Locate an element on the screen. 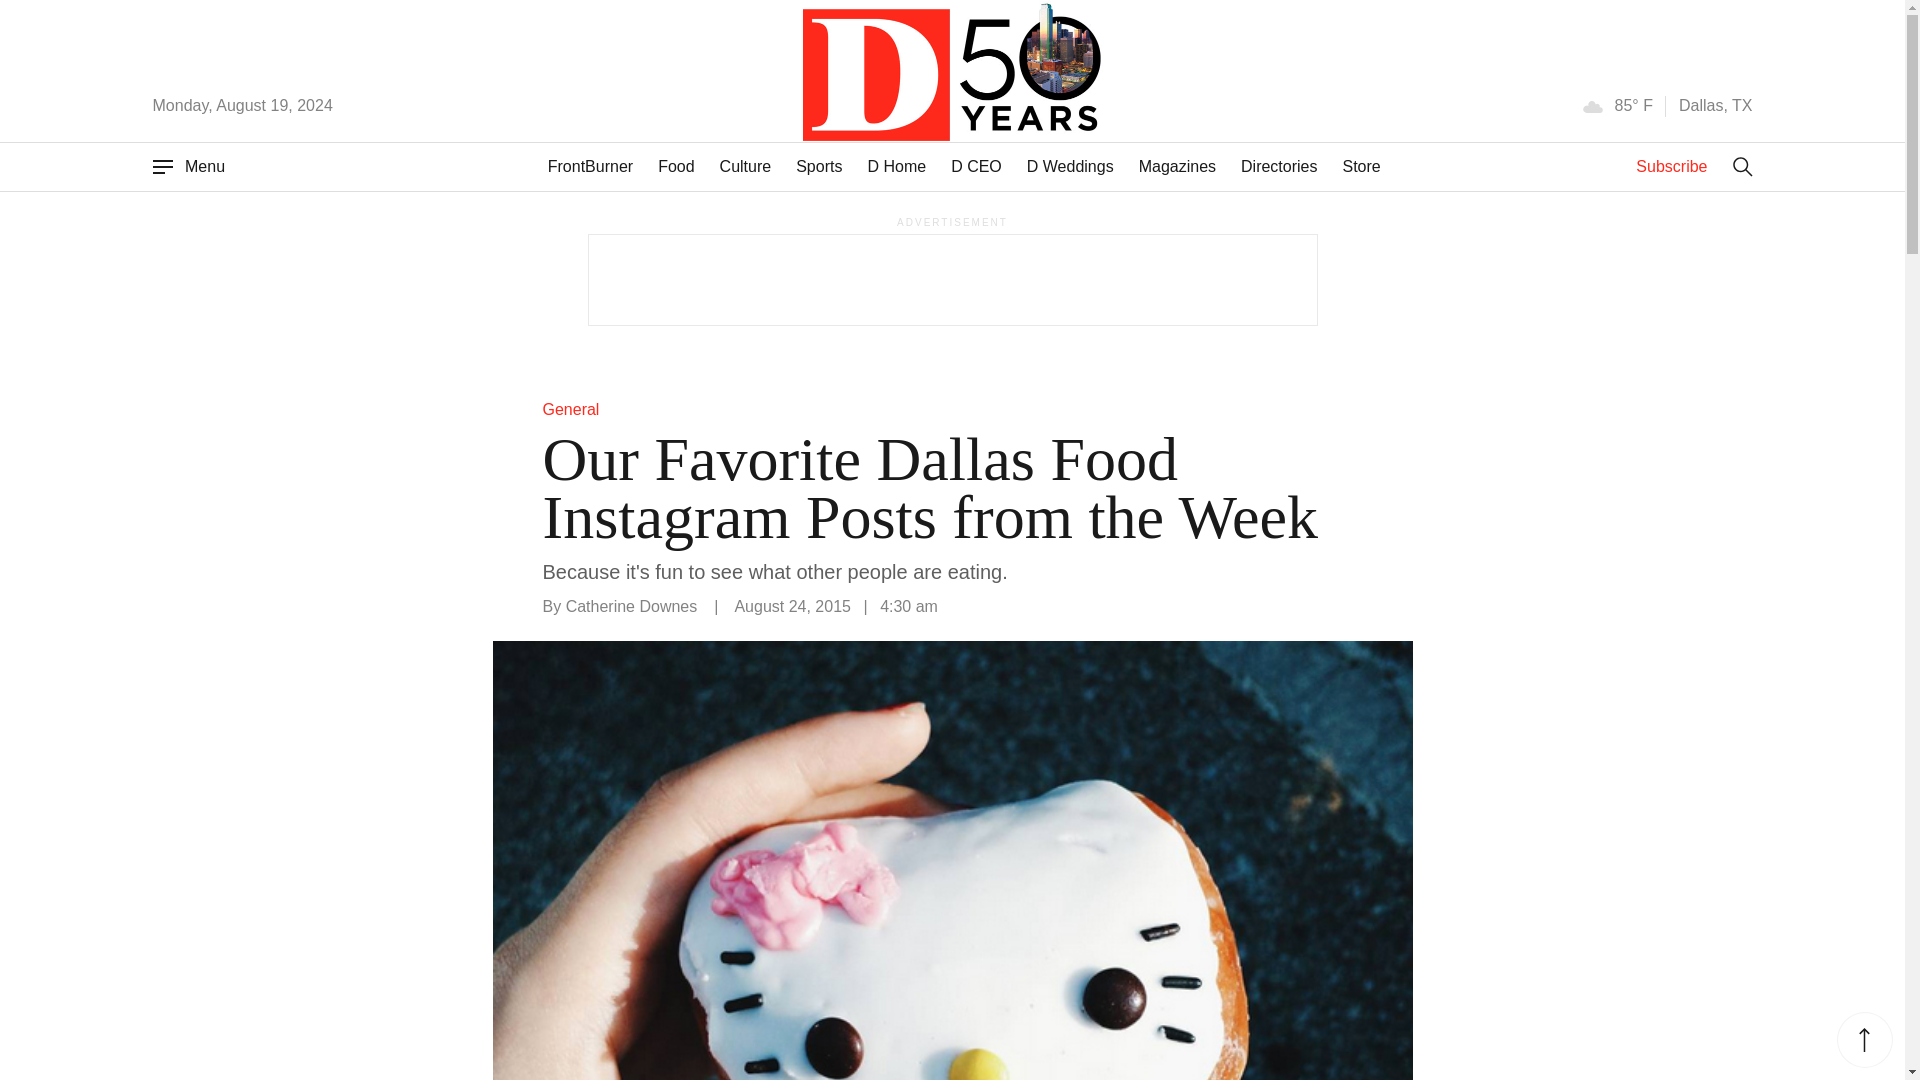 The width and height of the screenshot is (1920, 1080). D Home is located at coordinates (896, 166).